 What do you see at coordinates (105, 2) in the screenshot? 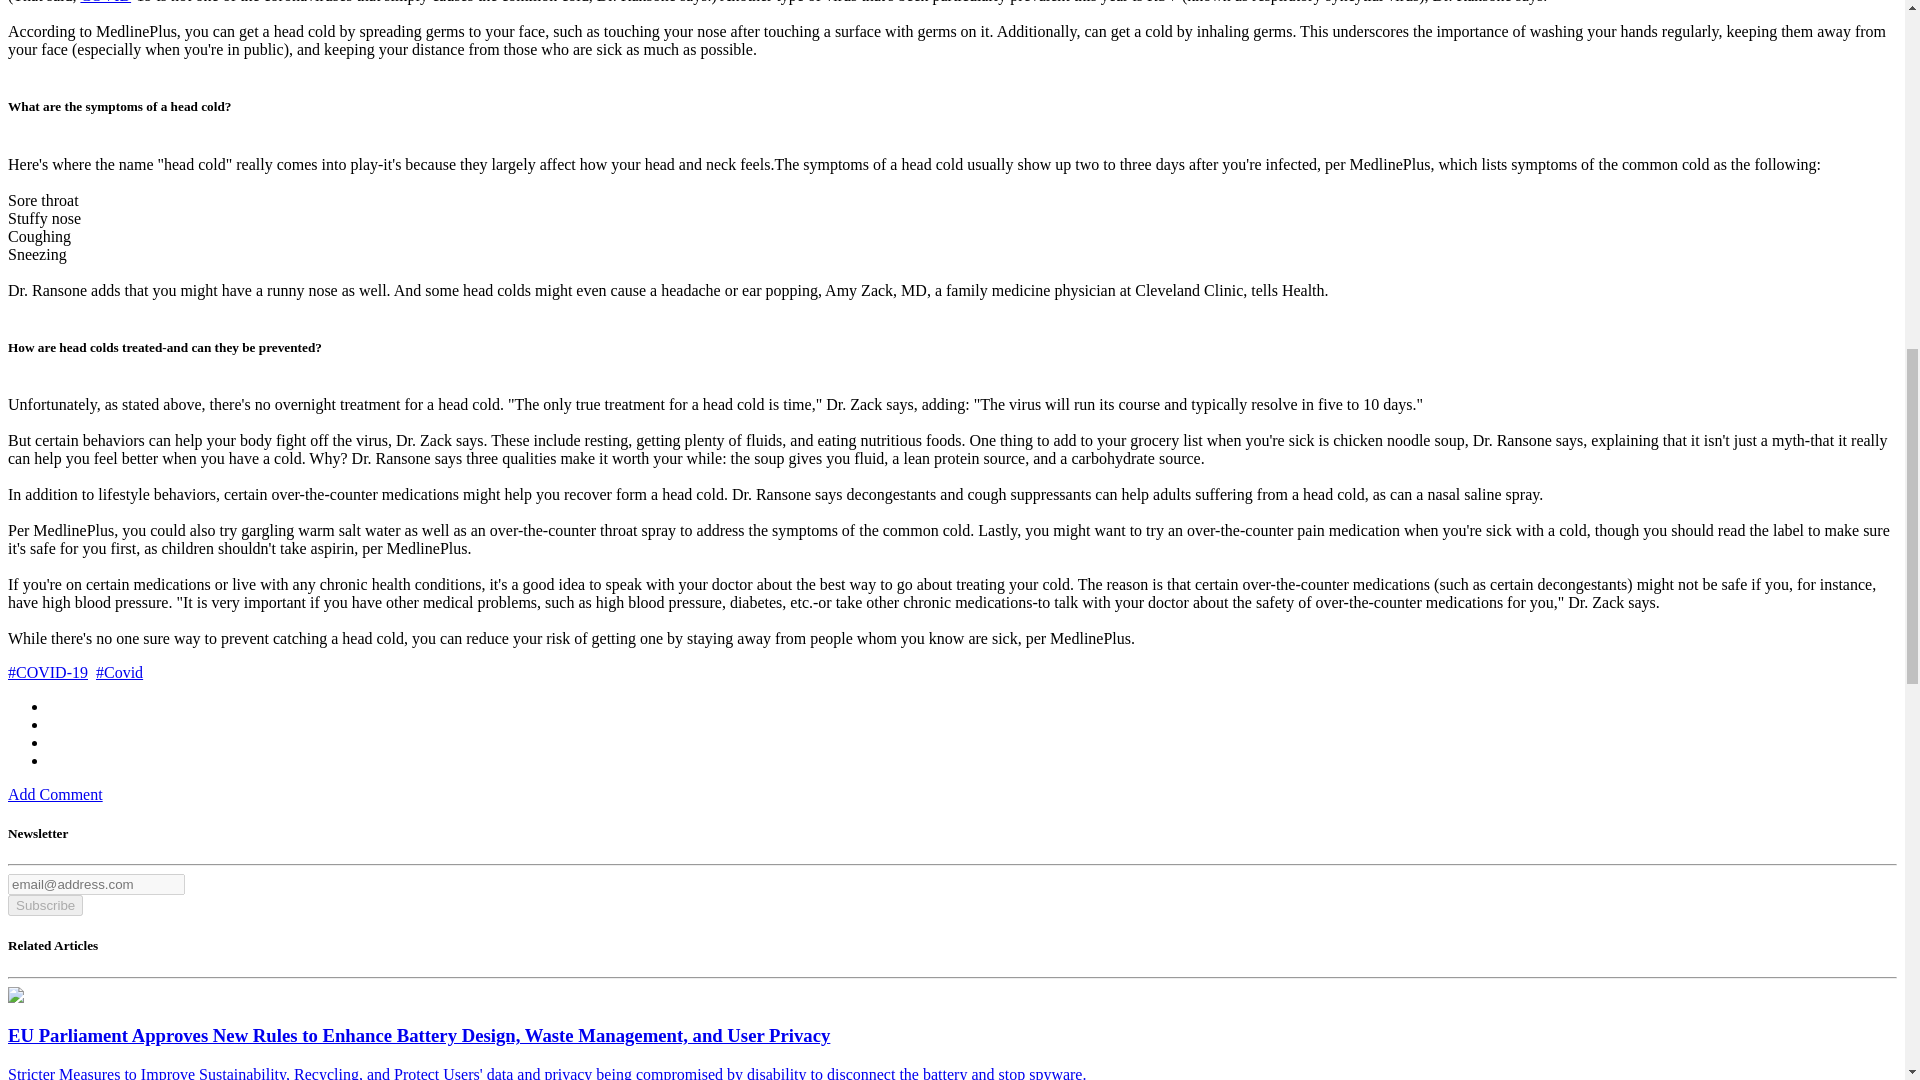
I see `COVID` at bounding box center [105, 2].